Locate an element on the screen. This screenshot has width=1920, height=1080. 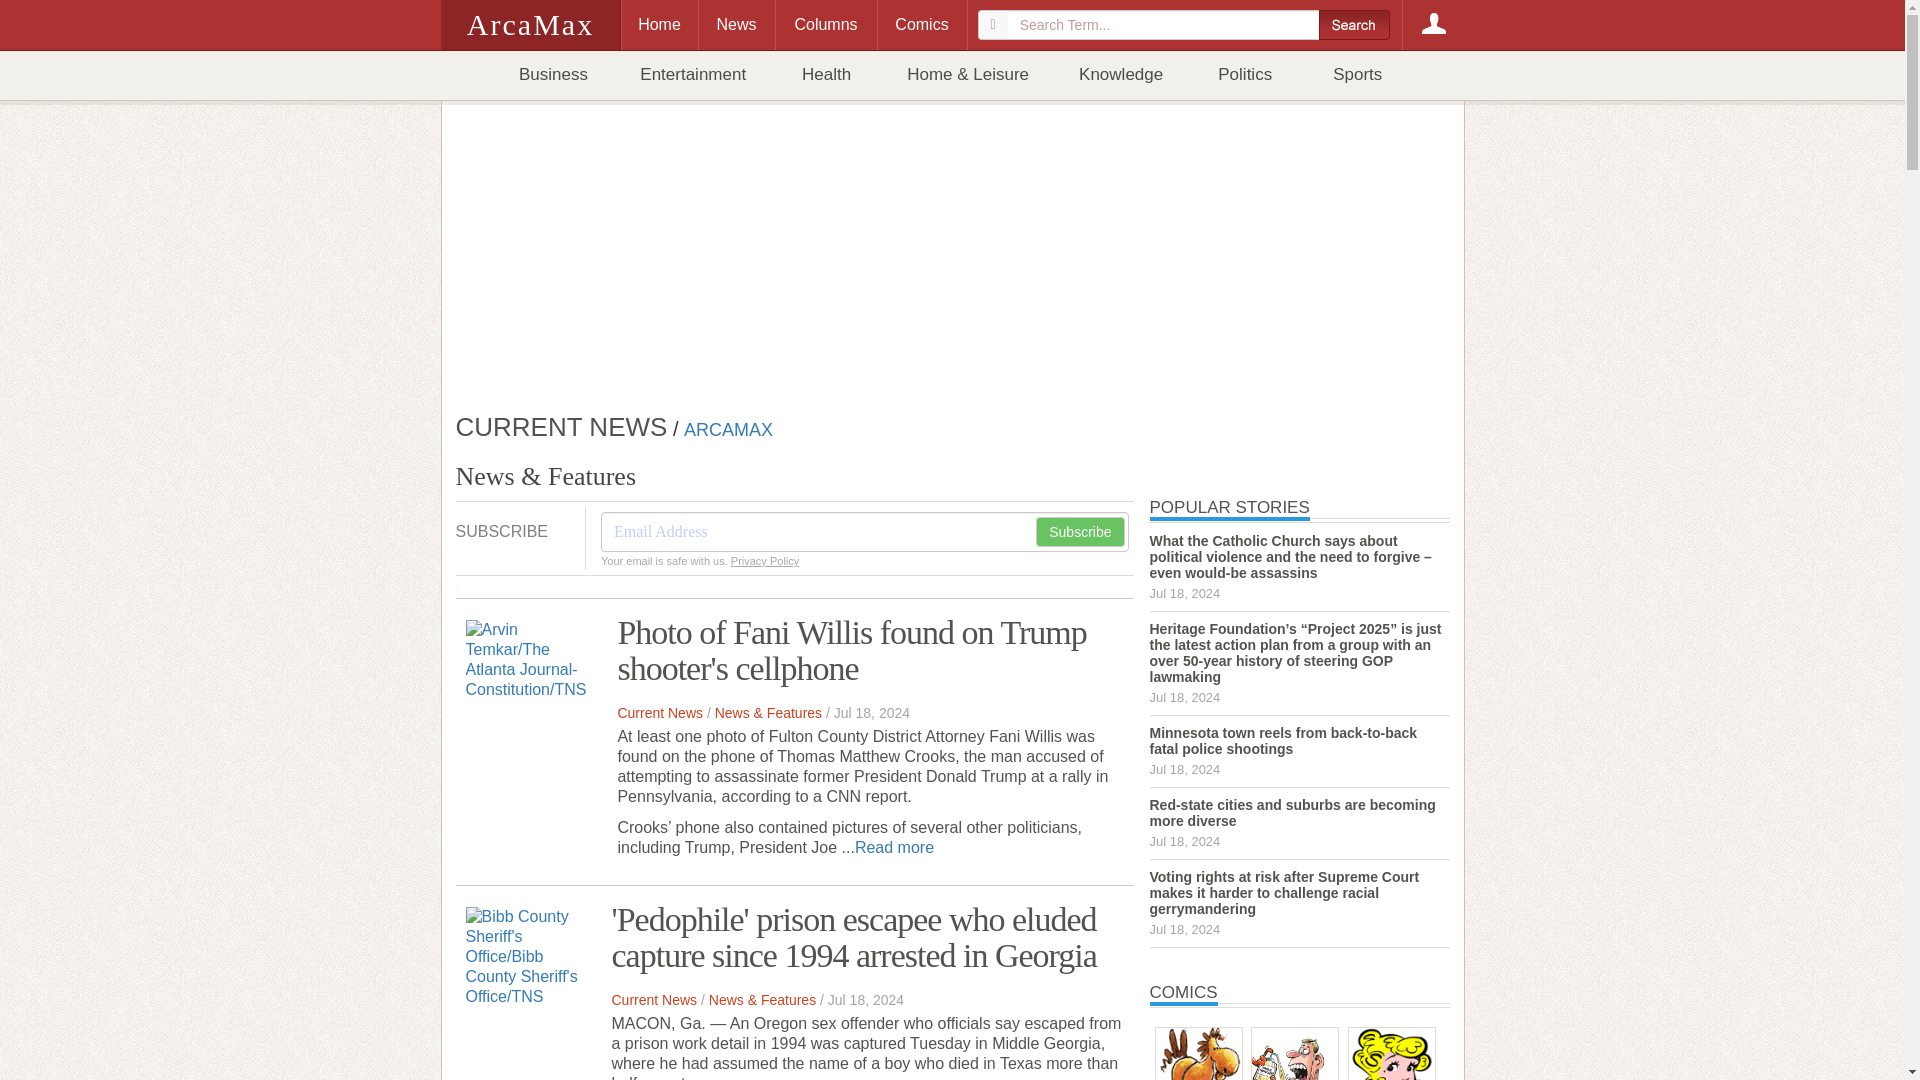
CURRENT NEWS is located at coordinates (562, 425).